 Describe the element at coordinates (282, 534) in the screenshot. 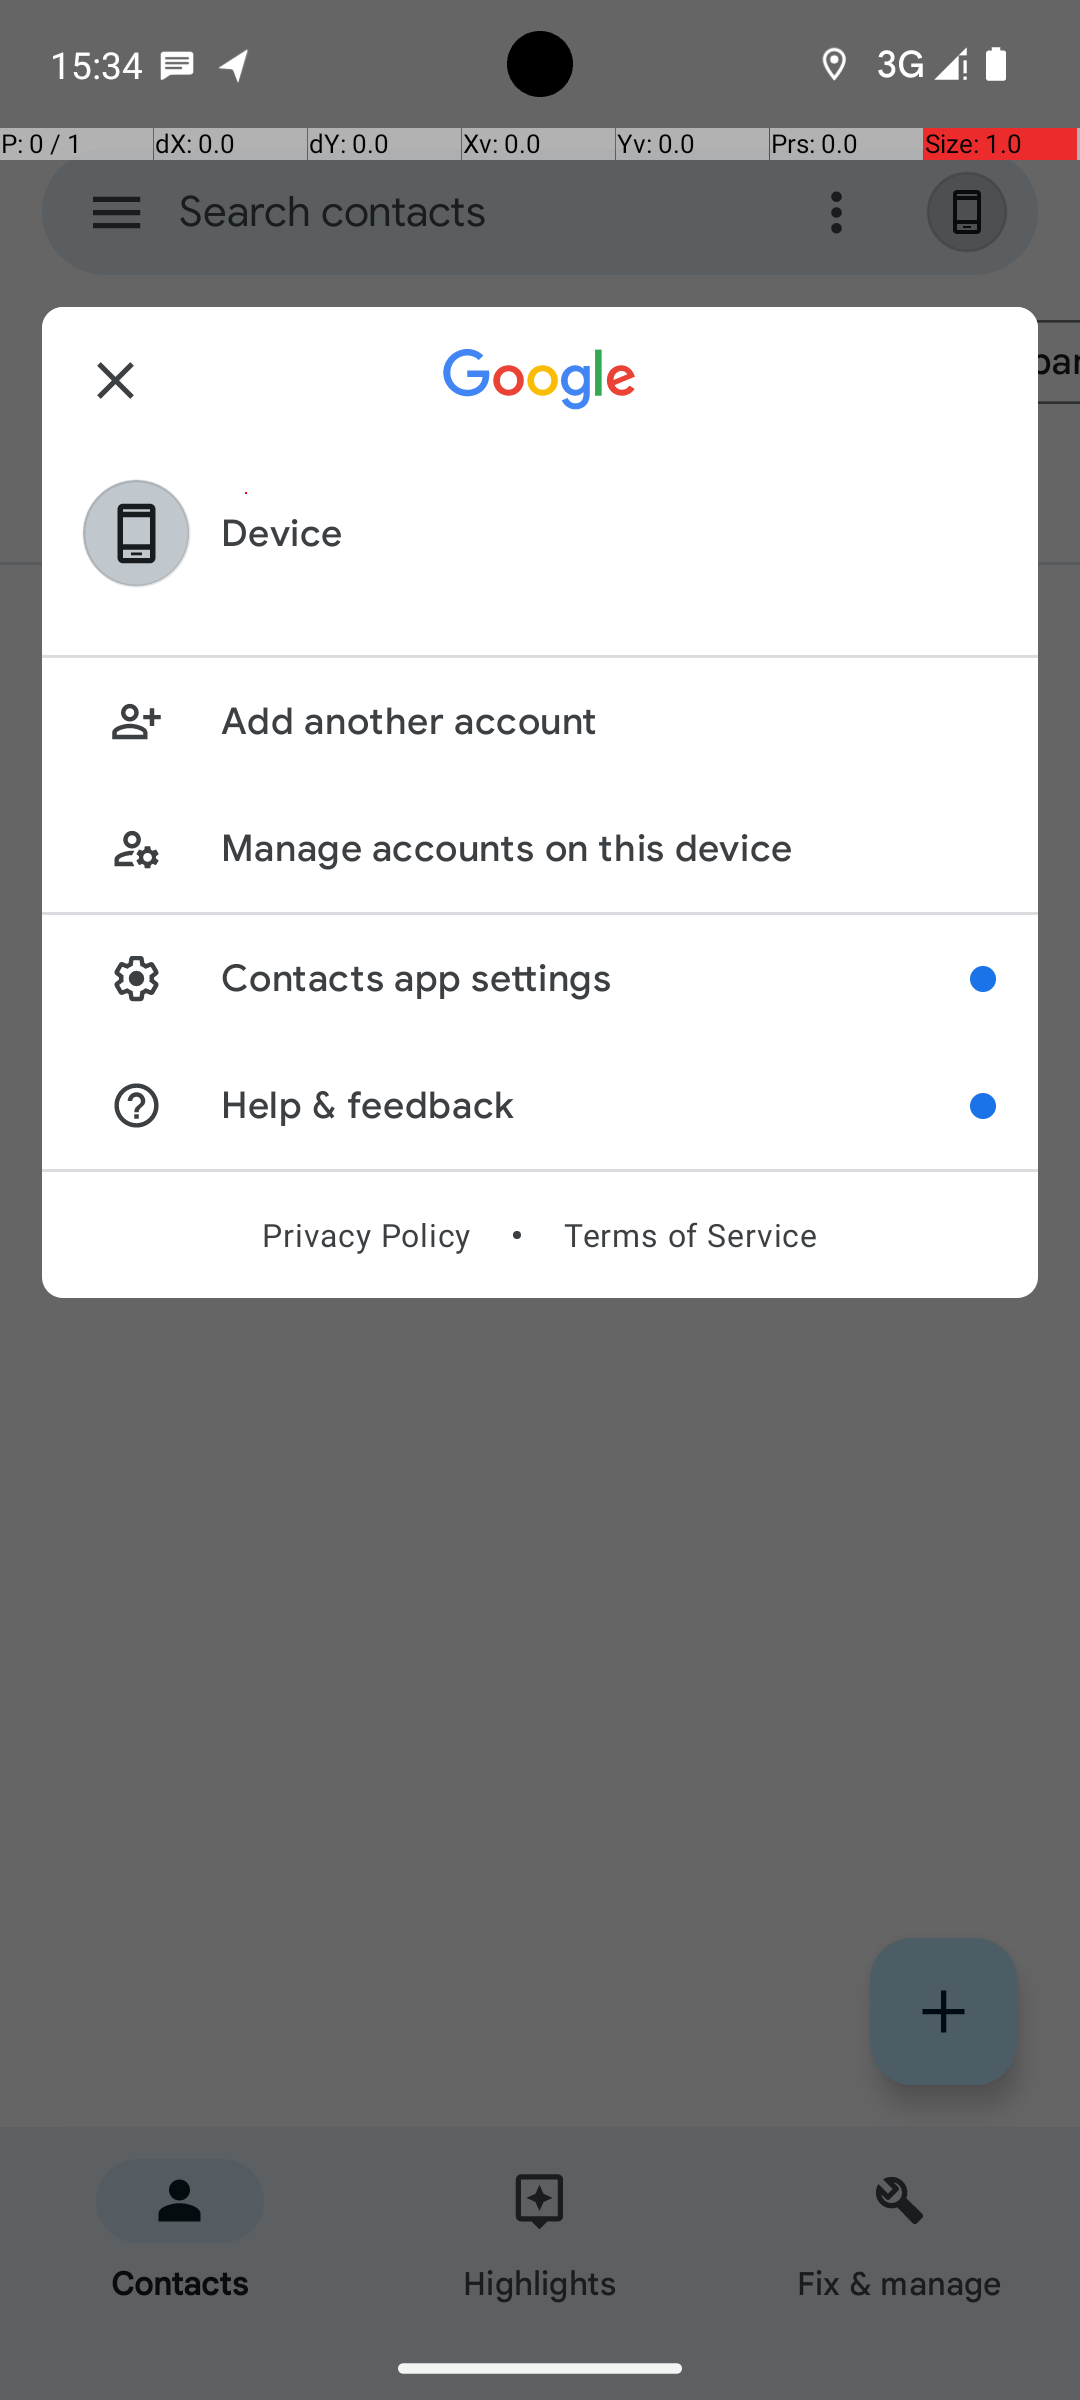

I see `Device` at that location.